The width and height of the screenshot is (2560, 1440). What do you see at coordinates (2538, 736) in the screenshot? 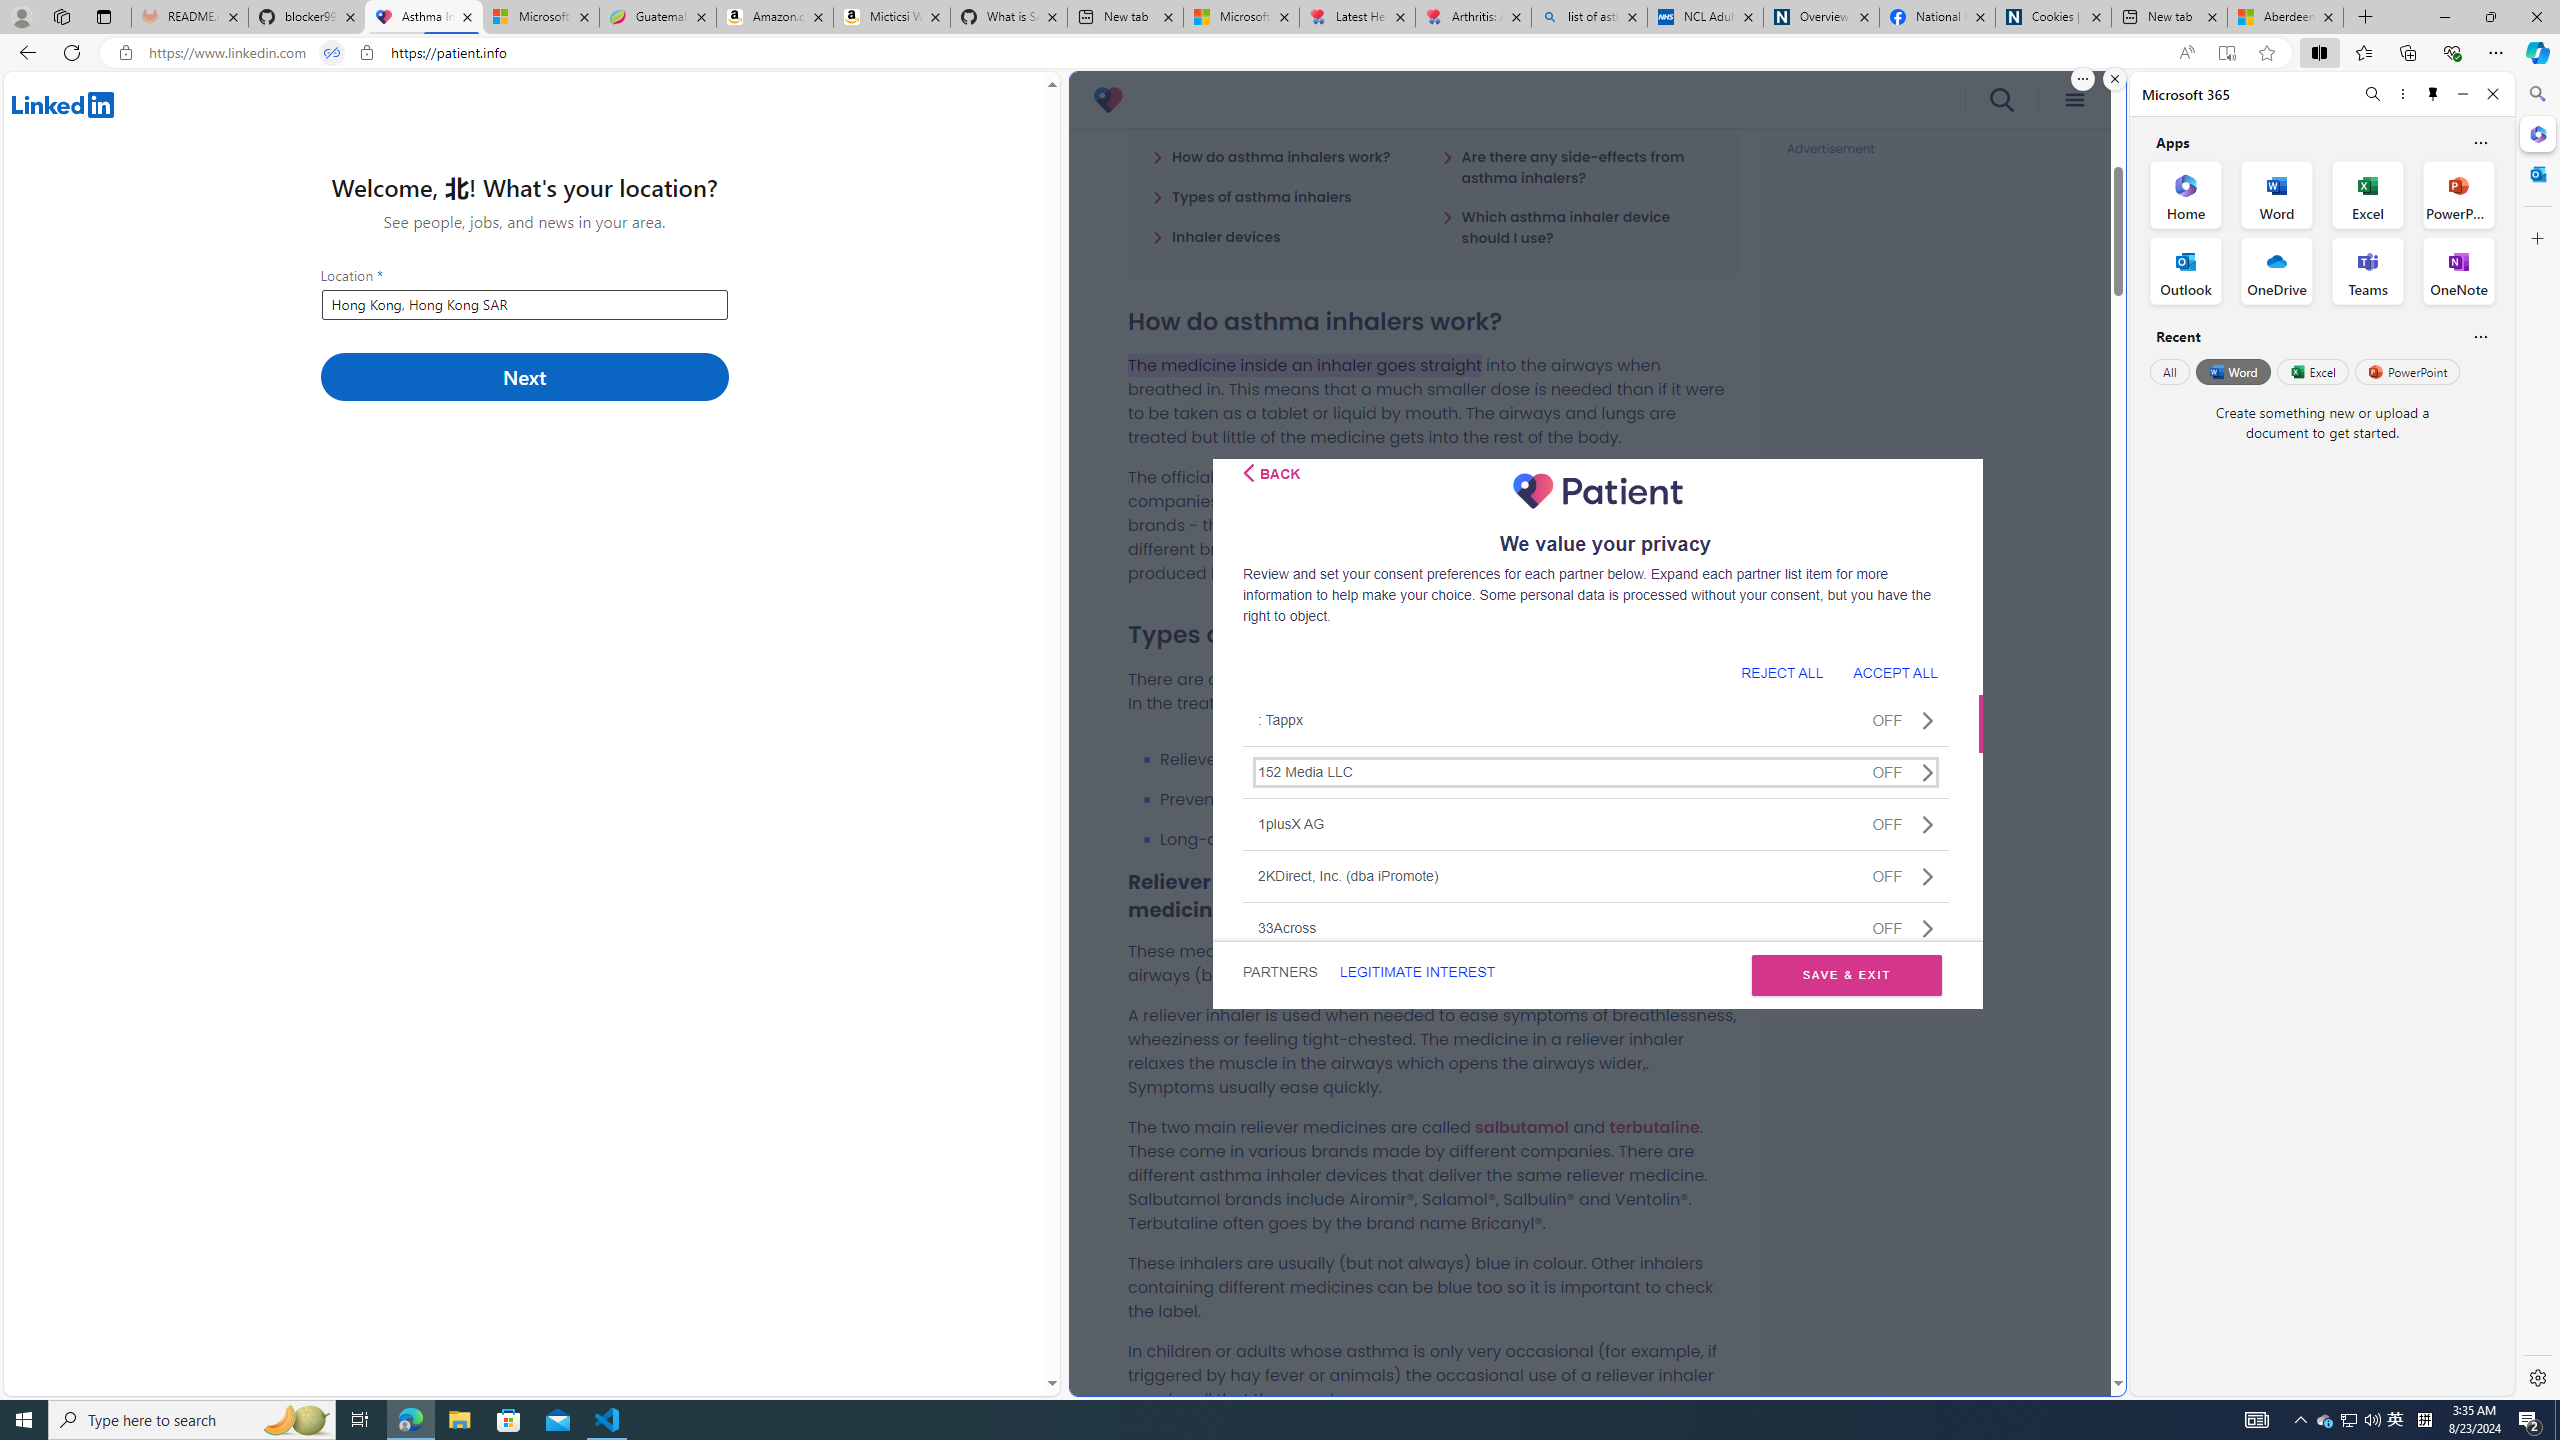
I see `Side bar` at bounding box center [2538, 736].